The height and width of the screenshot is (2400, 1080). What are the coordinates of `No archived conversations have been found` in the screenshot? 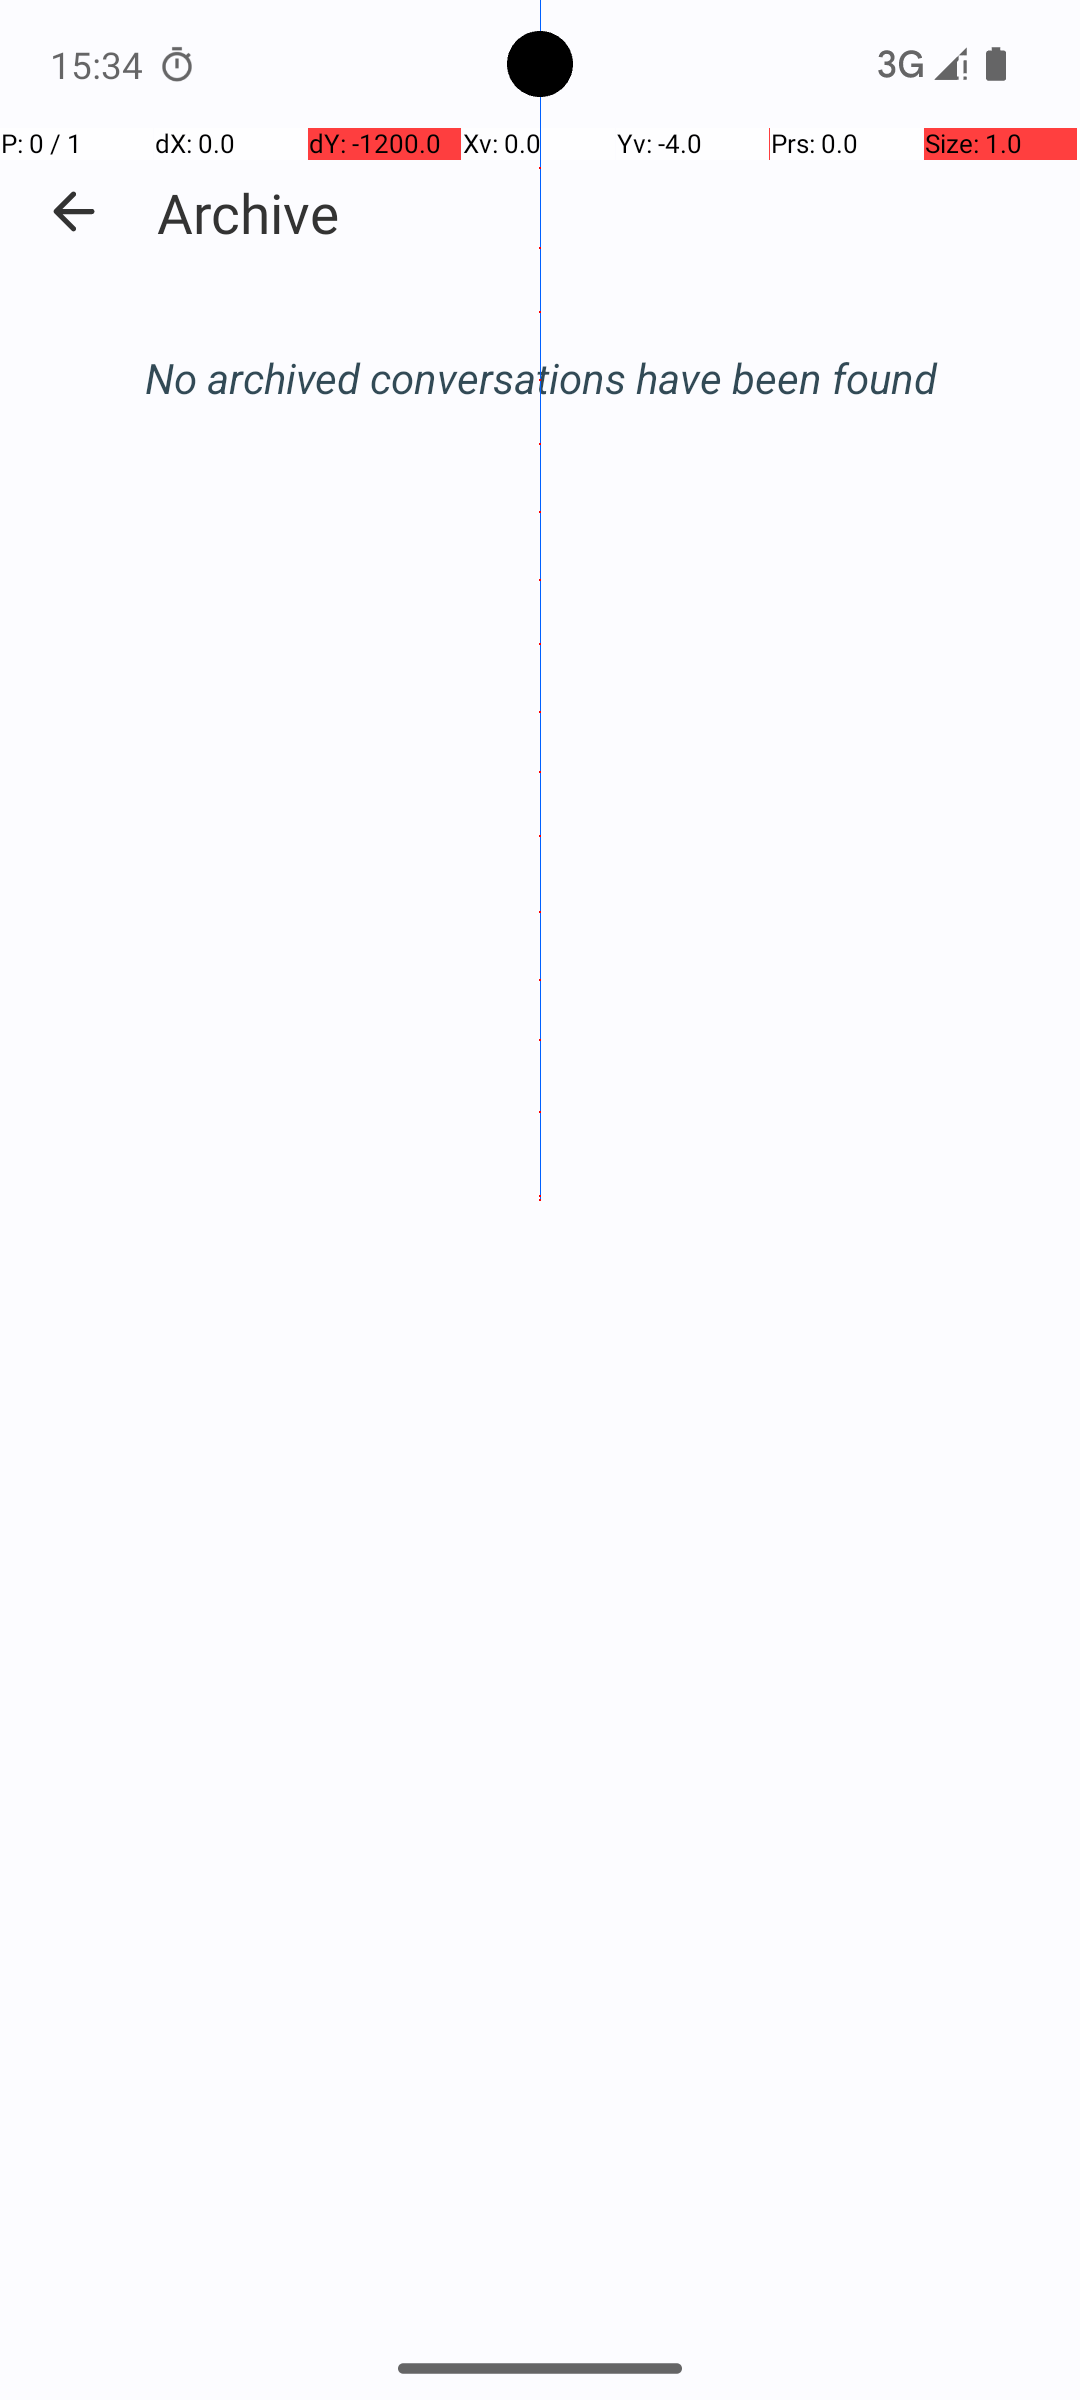 It's located at (540, 378).